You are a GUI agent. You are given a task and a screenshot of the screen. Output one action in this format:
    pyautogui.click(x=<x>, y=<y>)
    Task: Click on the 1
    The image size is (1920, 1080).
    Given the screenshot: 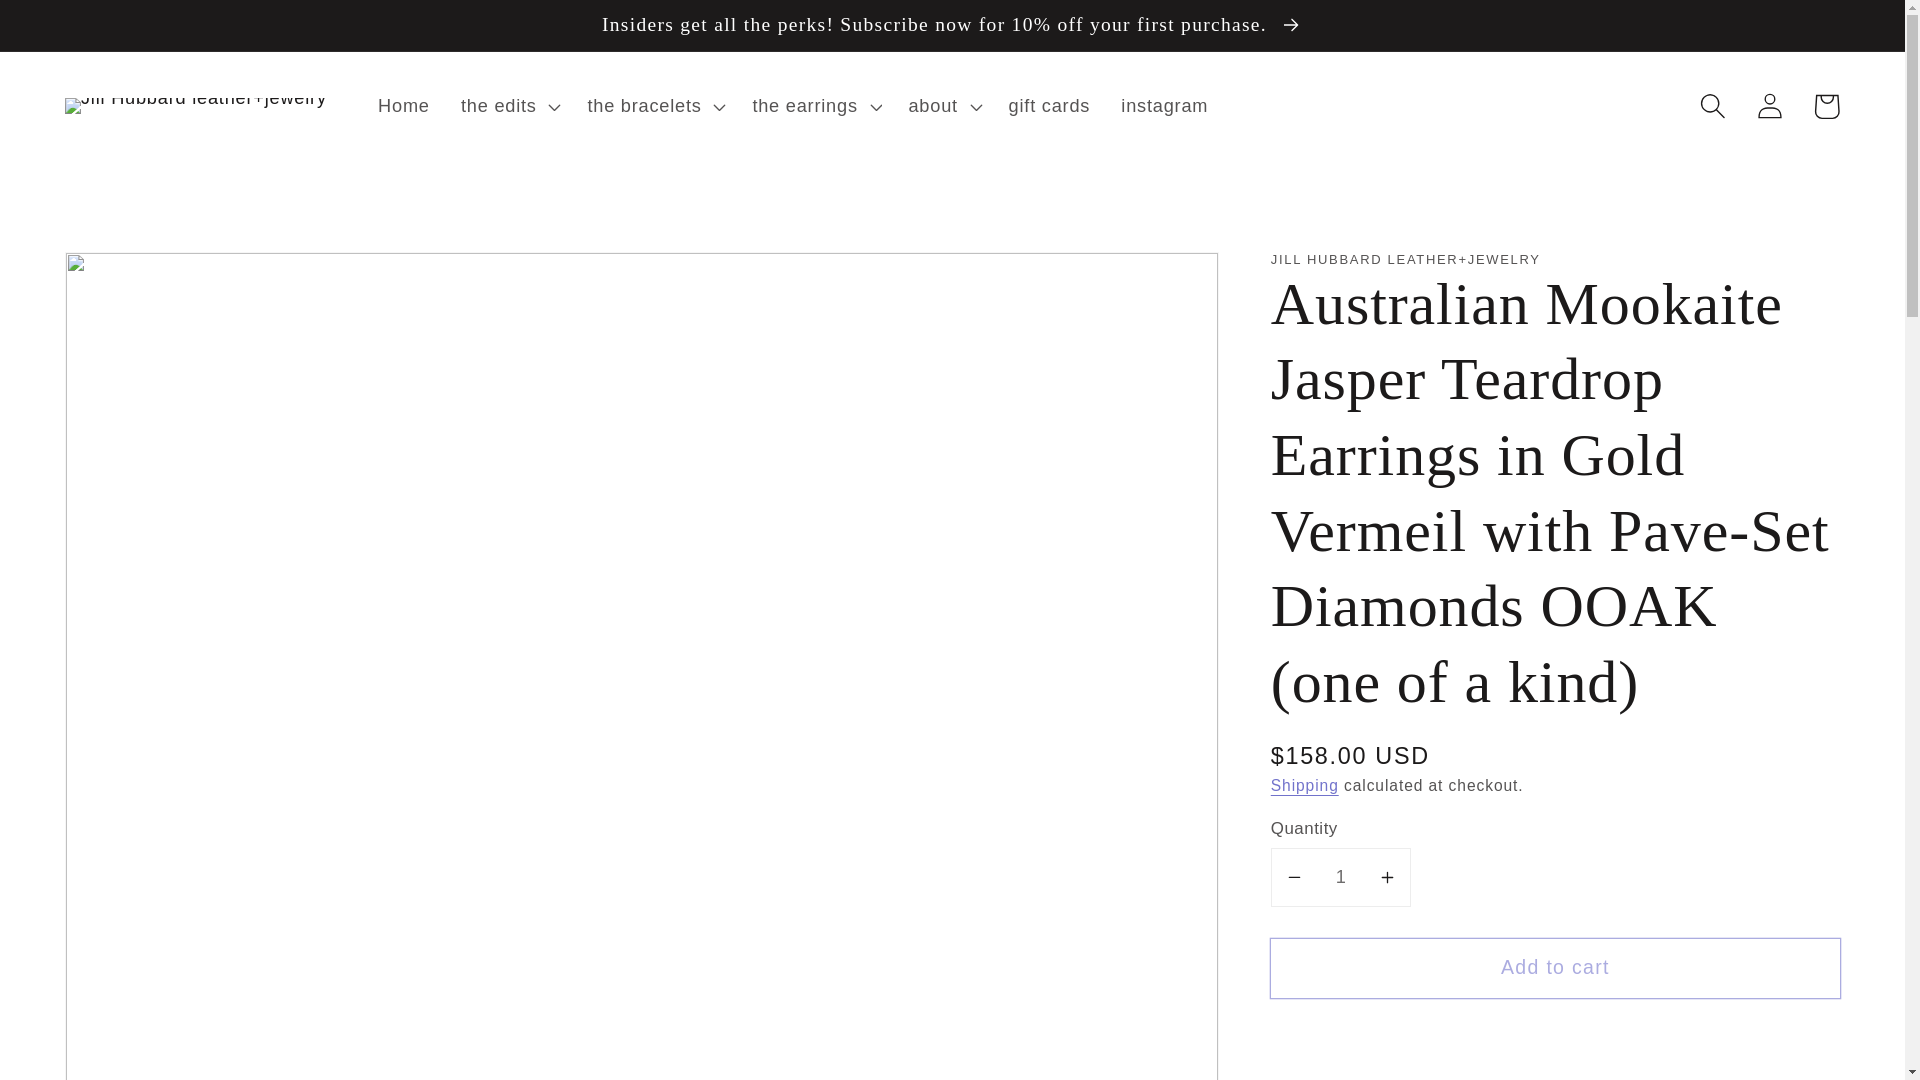 What is the action you would take?
    pyautogui.click(x=1341, y=877)
    